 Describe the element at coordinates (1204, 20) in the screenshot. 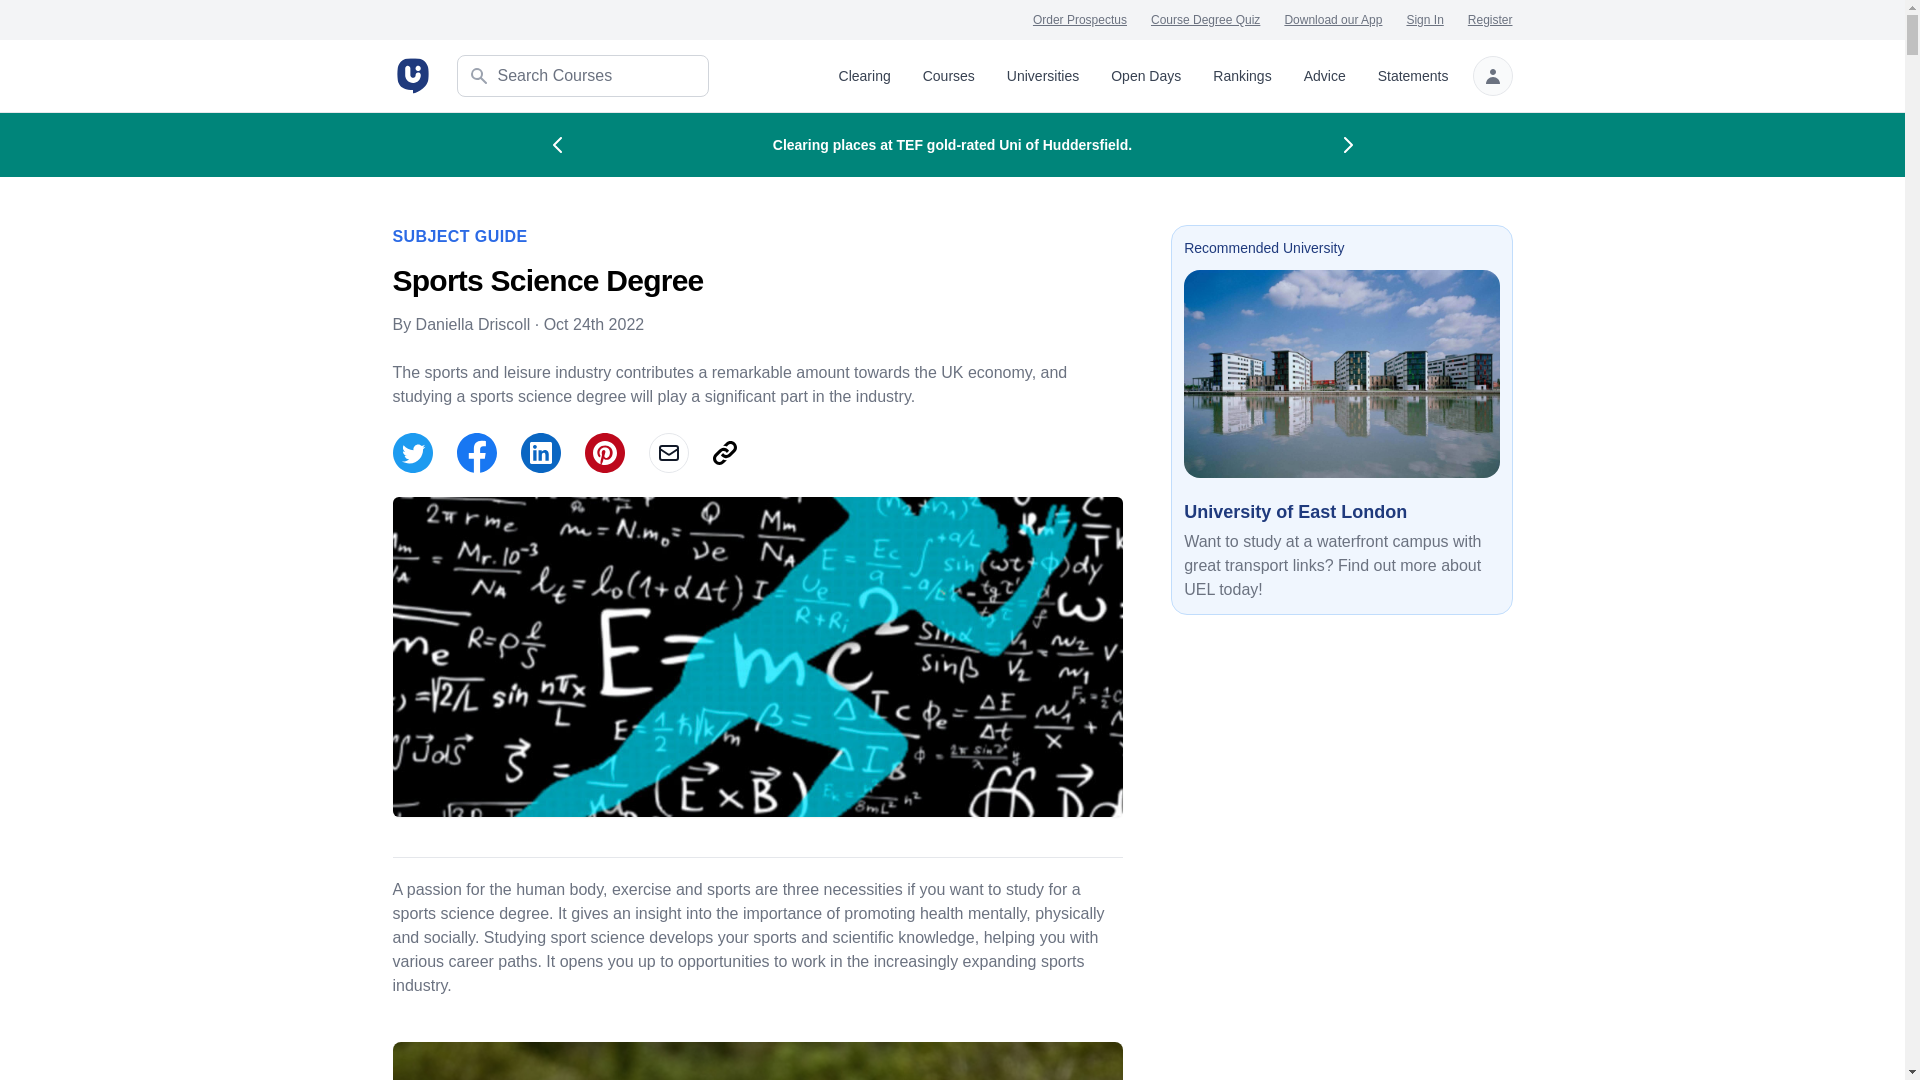

I see `Course Degree Quiz` at that location.